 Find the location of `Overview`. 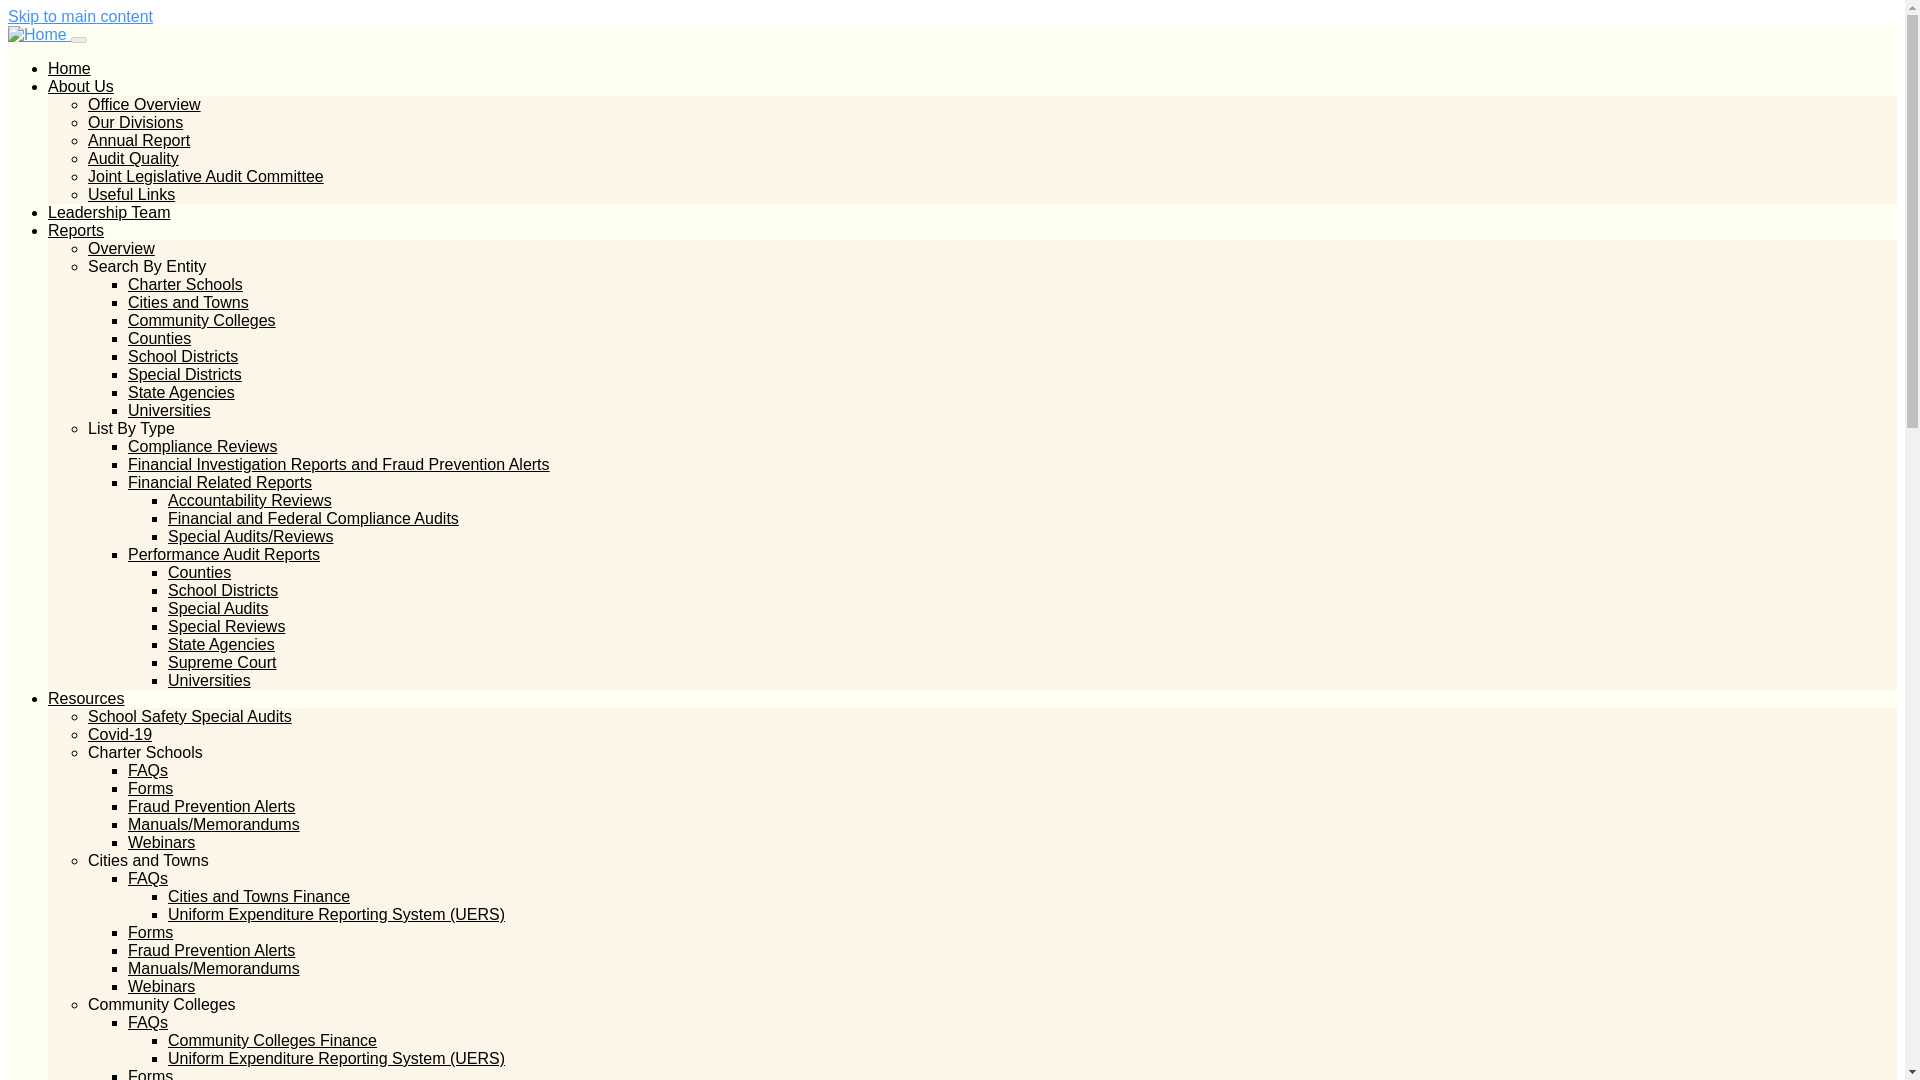

Overview is located at coordinates (122, 248).